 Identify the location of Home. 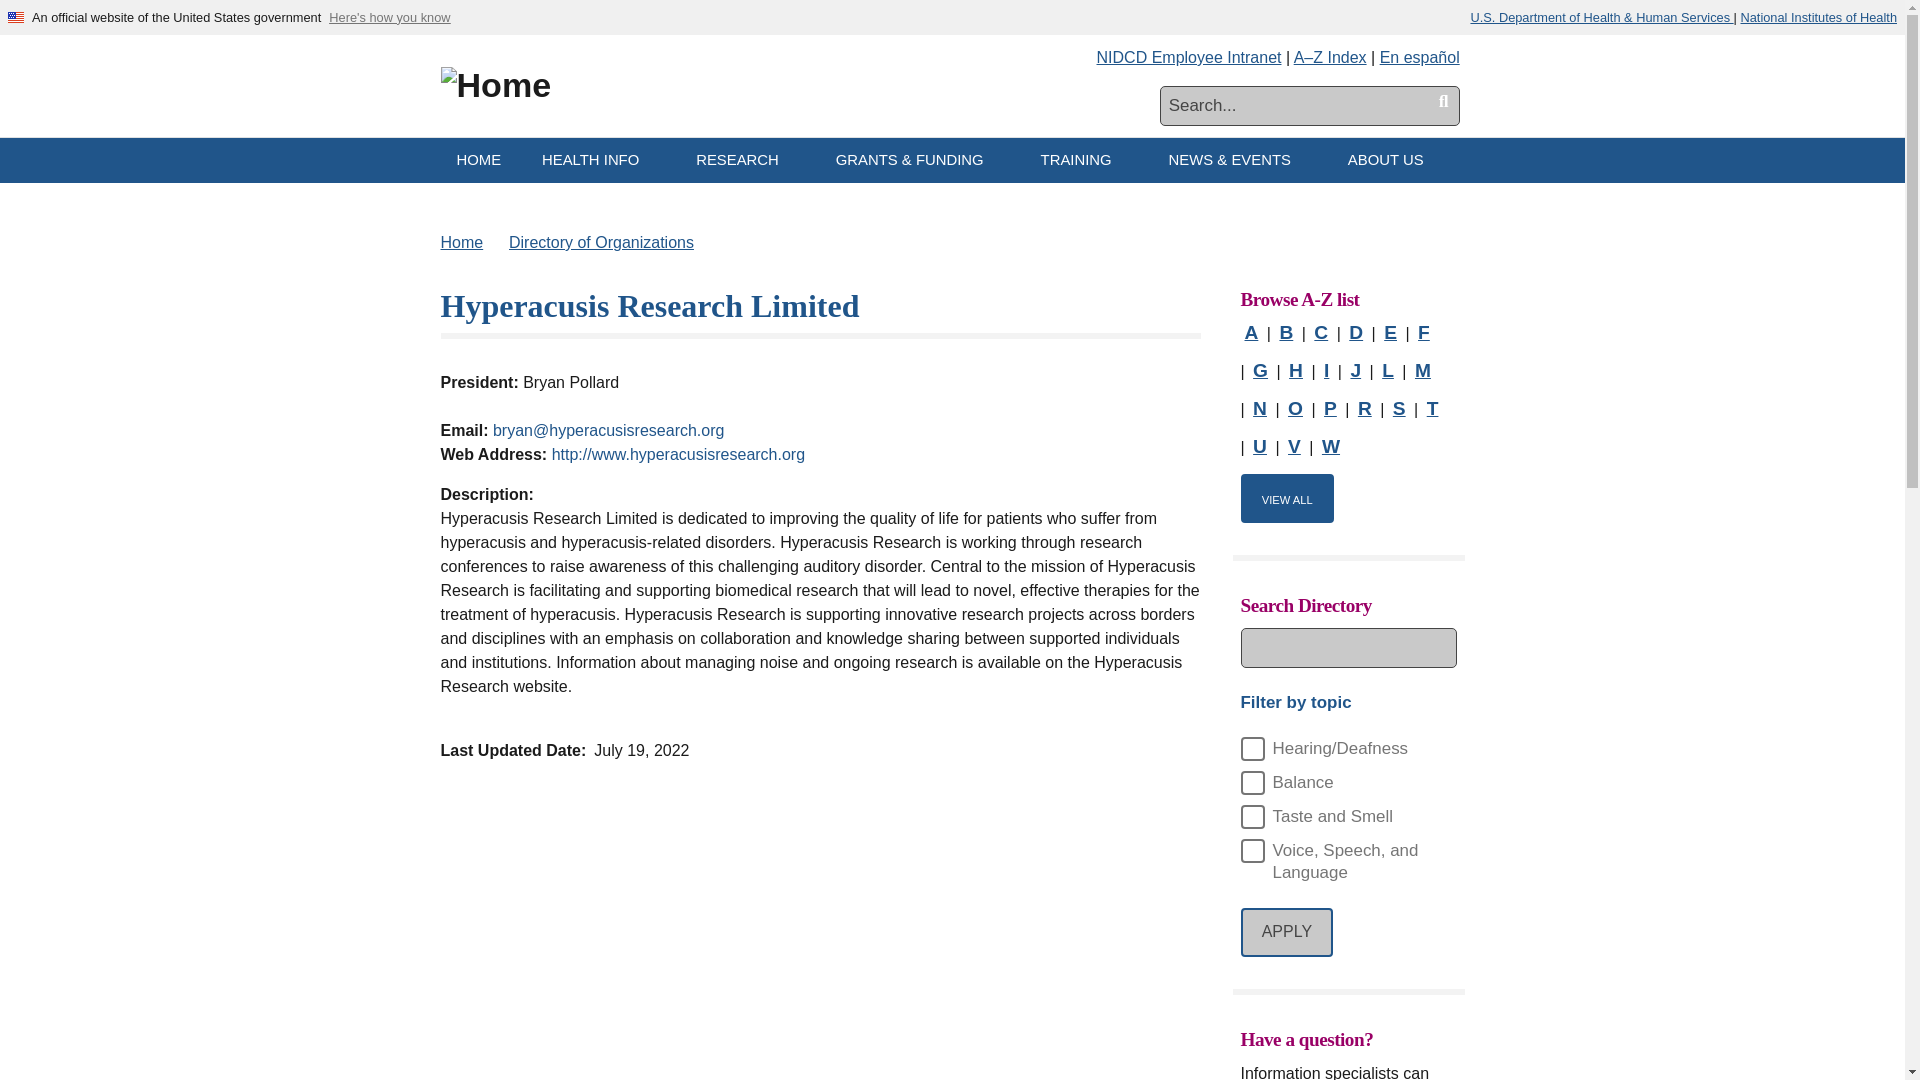
(461, 242).